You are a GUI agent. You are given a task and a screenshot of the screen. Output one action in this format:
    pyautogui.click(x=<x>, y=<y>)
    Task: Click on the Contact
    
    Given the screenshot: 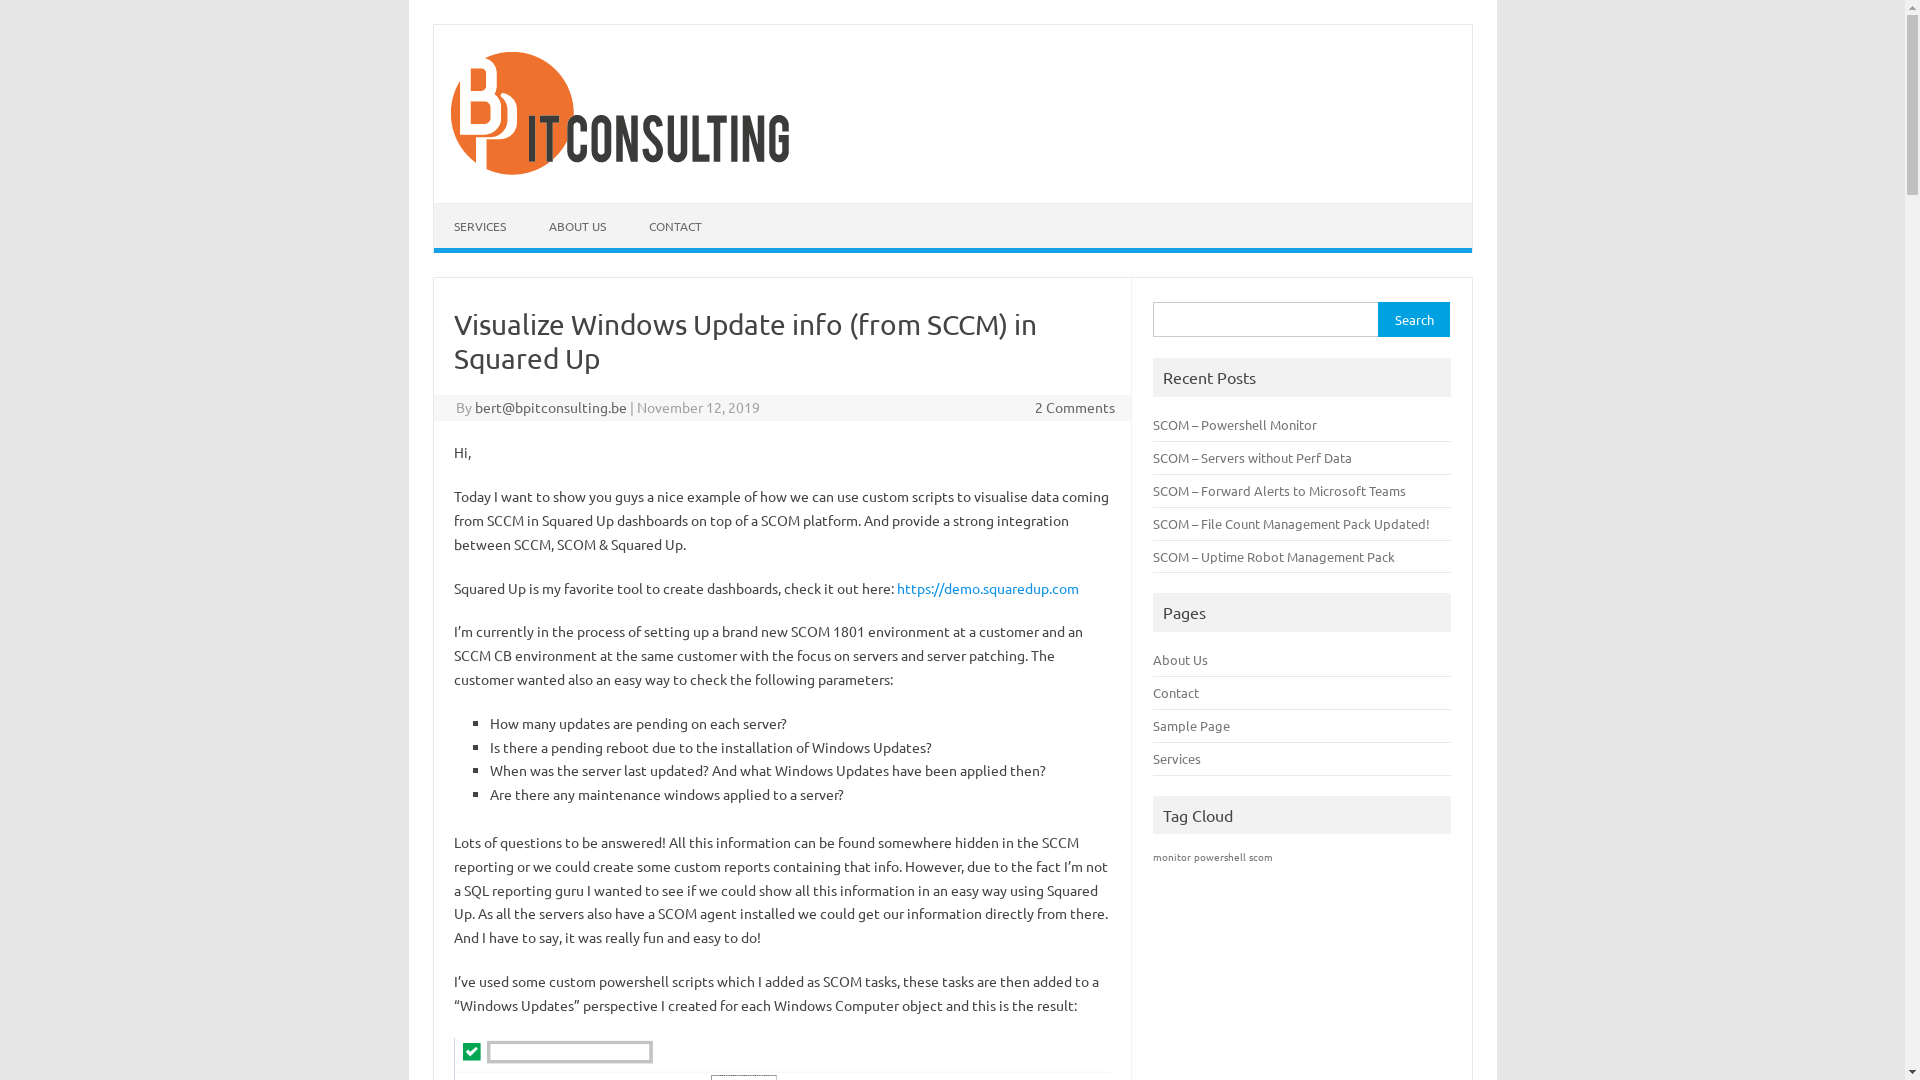 What is the action you would take?
    pyautogui.click(x=1176, y=692)
    